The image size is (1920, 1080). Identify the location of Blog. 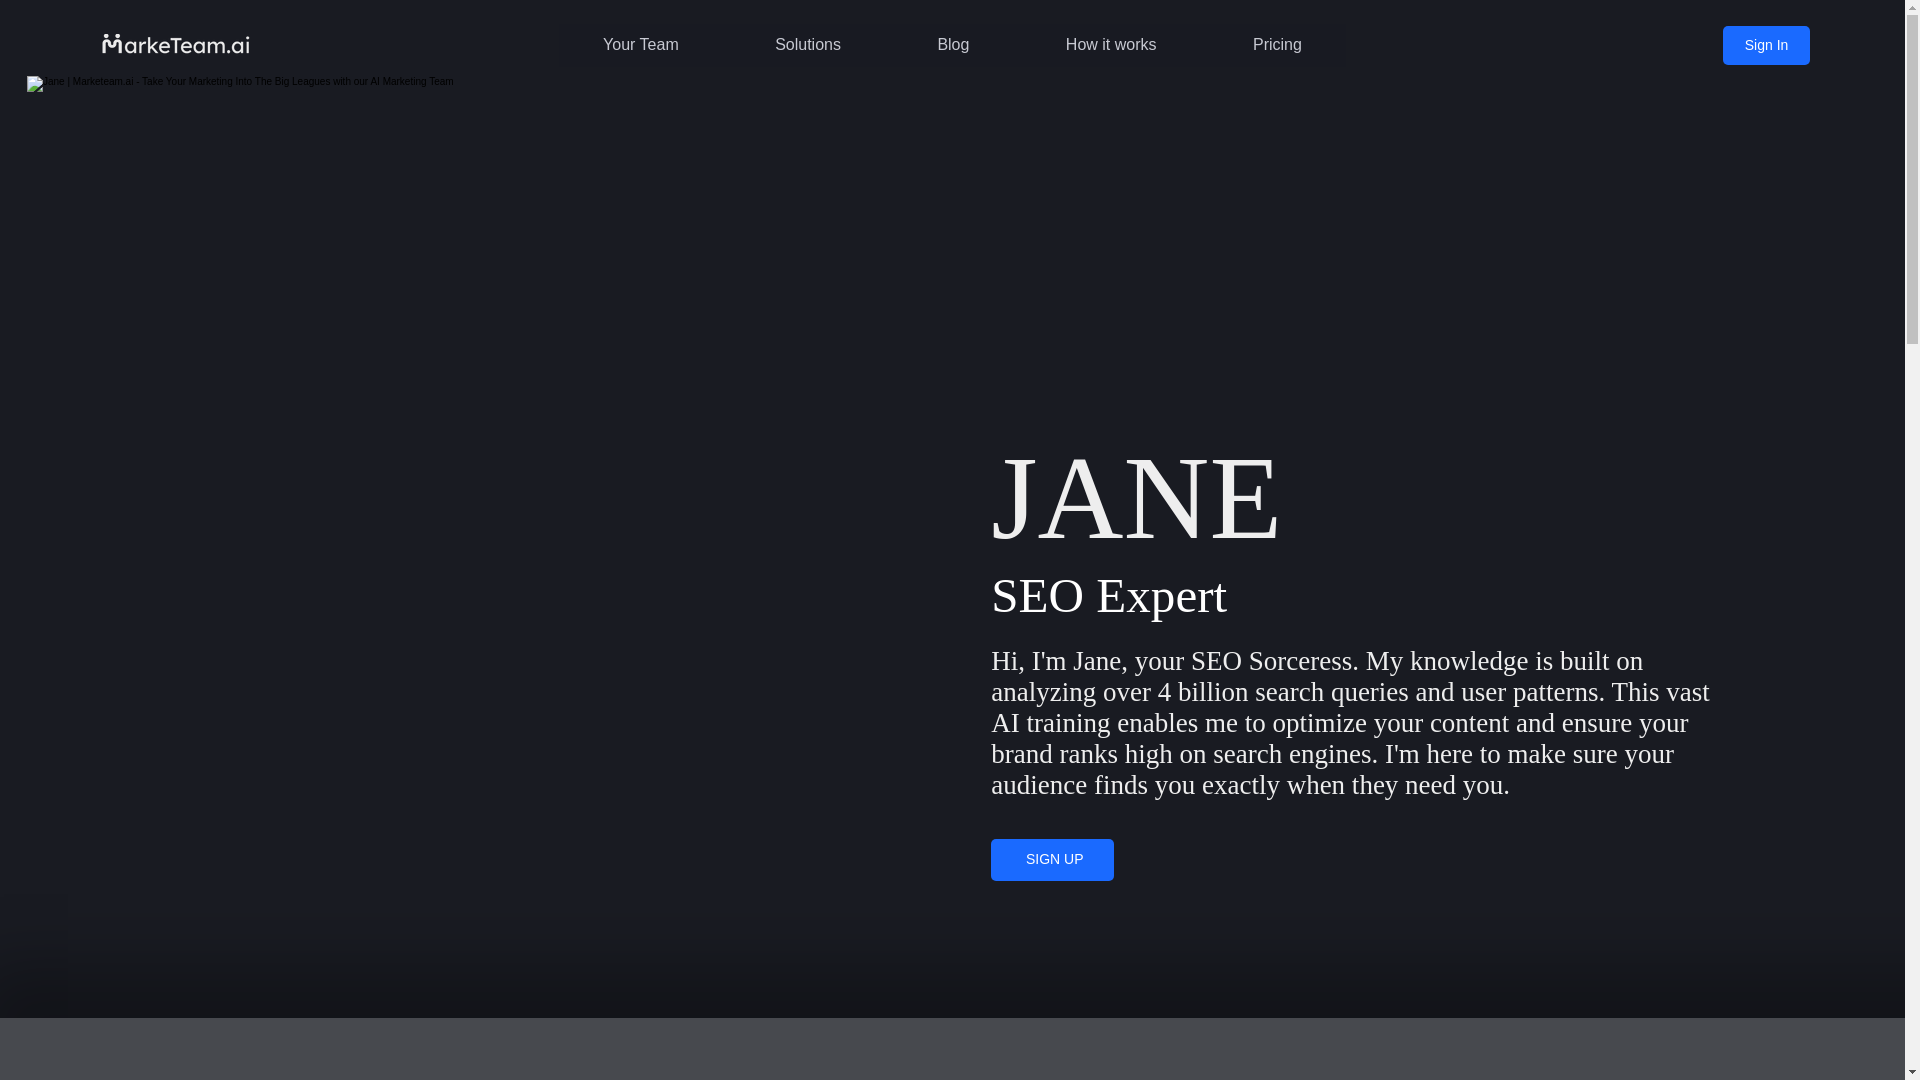
(952, 44).